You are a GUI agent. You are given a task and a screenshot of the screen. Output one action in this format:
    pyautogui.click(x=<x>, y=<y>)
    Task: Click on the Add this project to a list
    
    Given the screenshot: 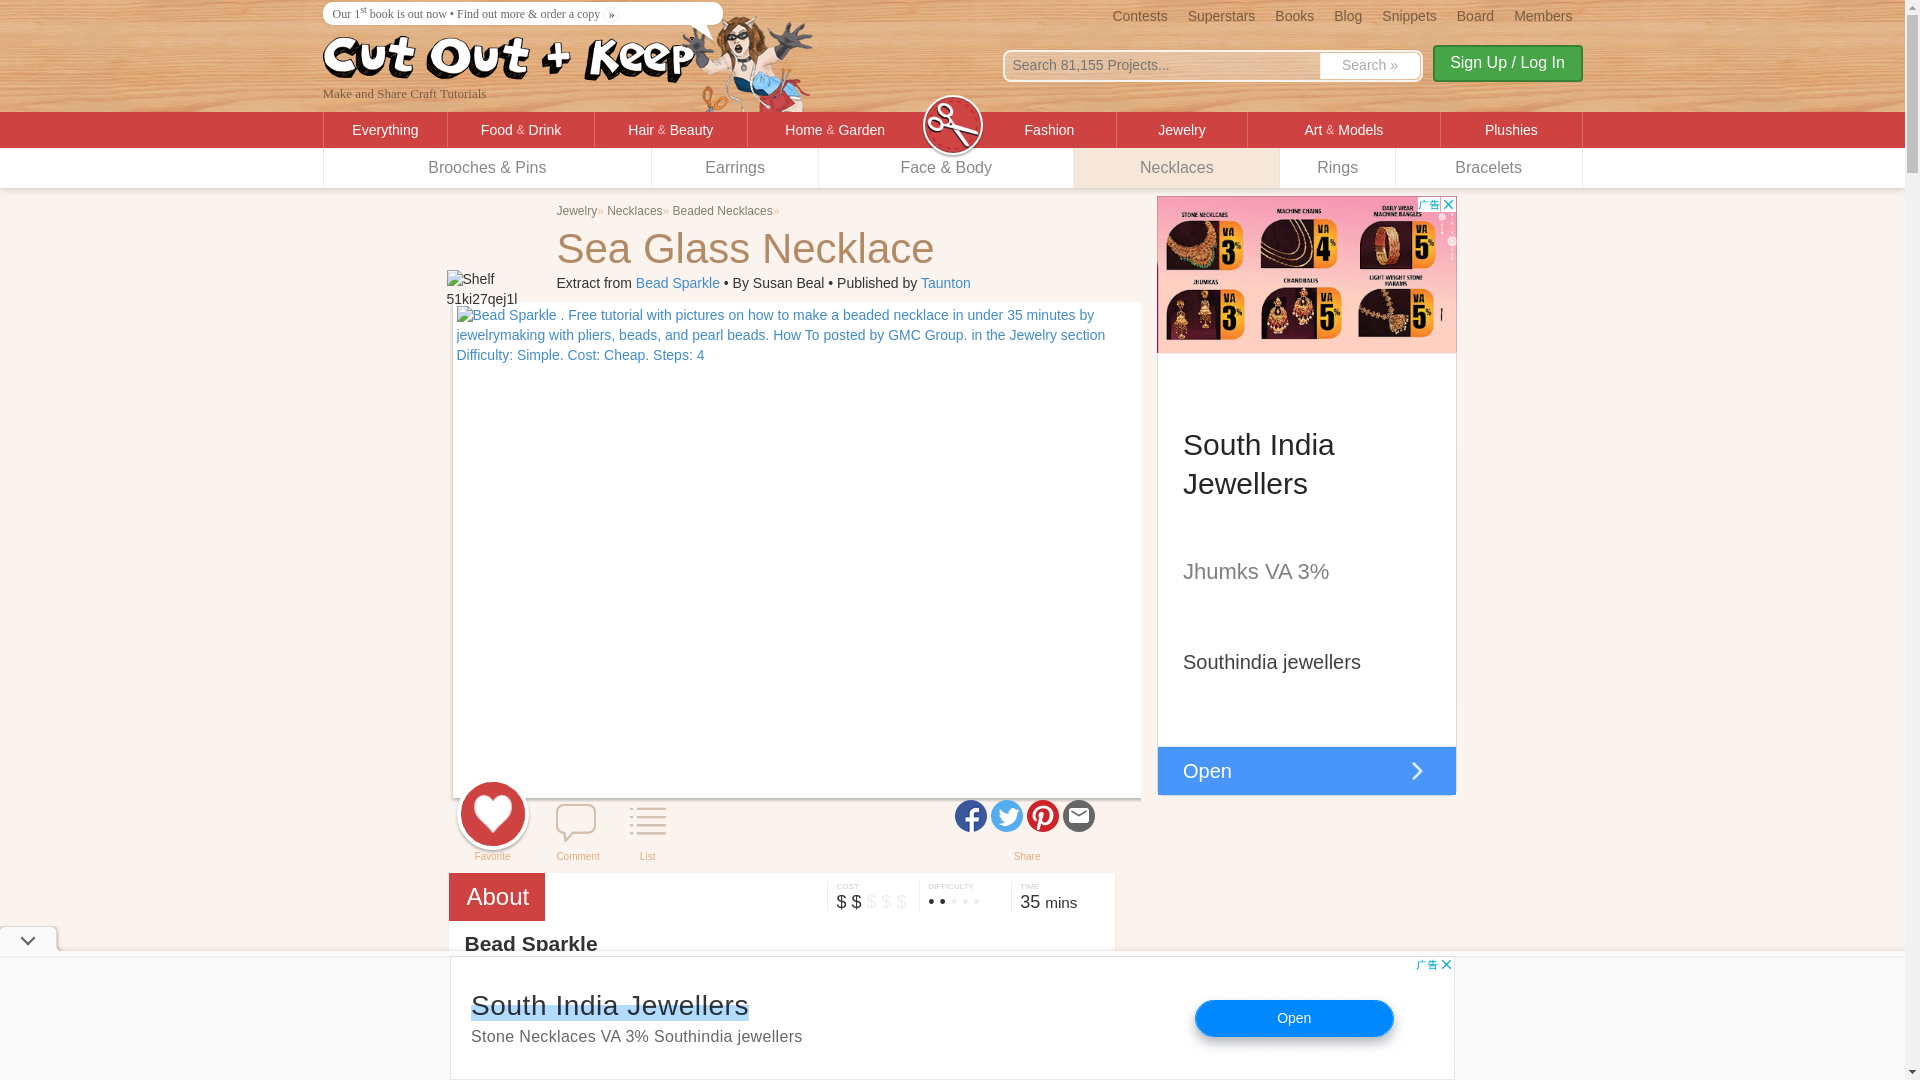 What is the action you would take?
    pyautogui.click(x=648, y=823)
    